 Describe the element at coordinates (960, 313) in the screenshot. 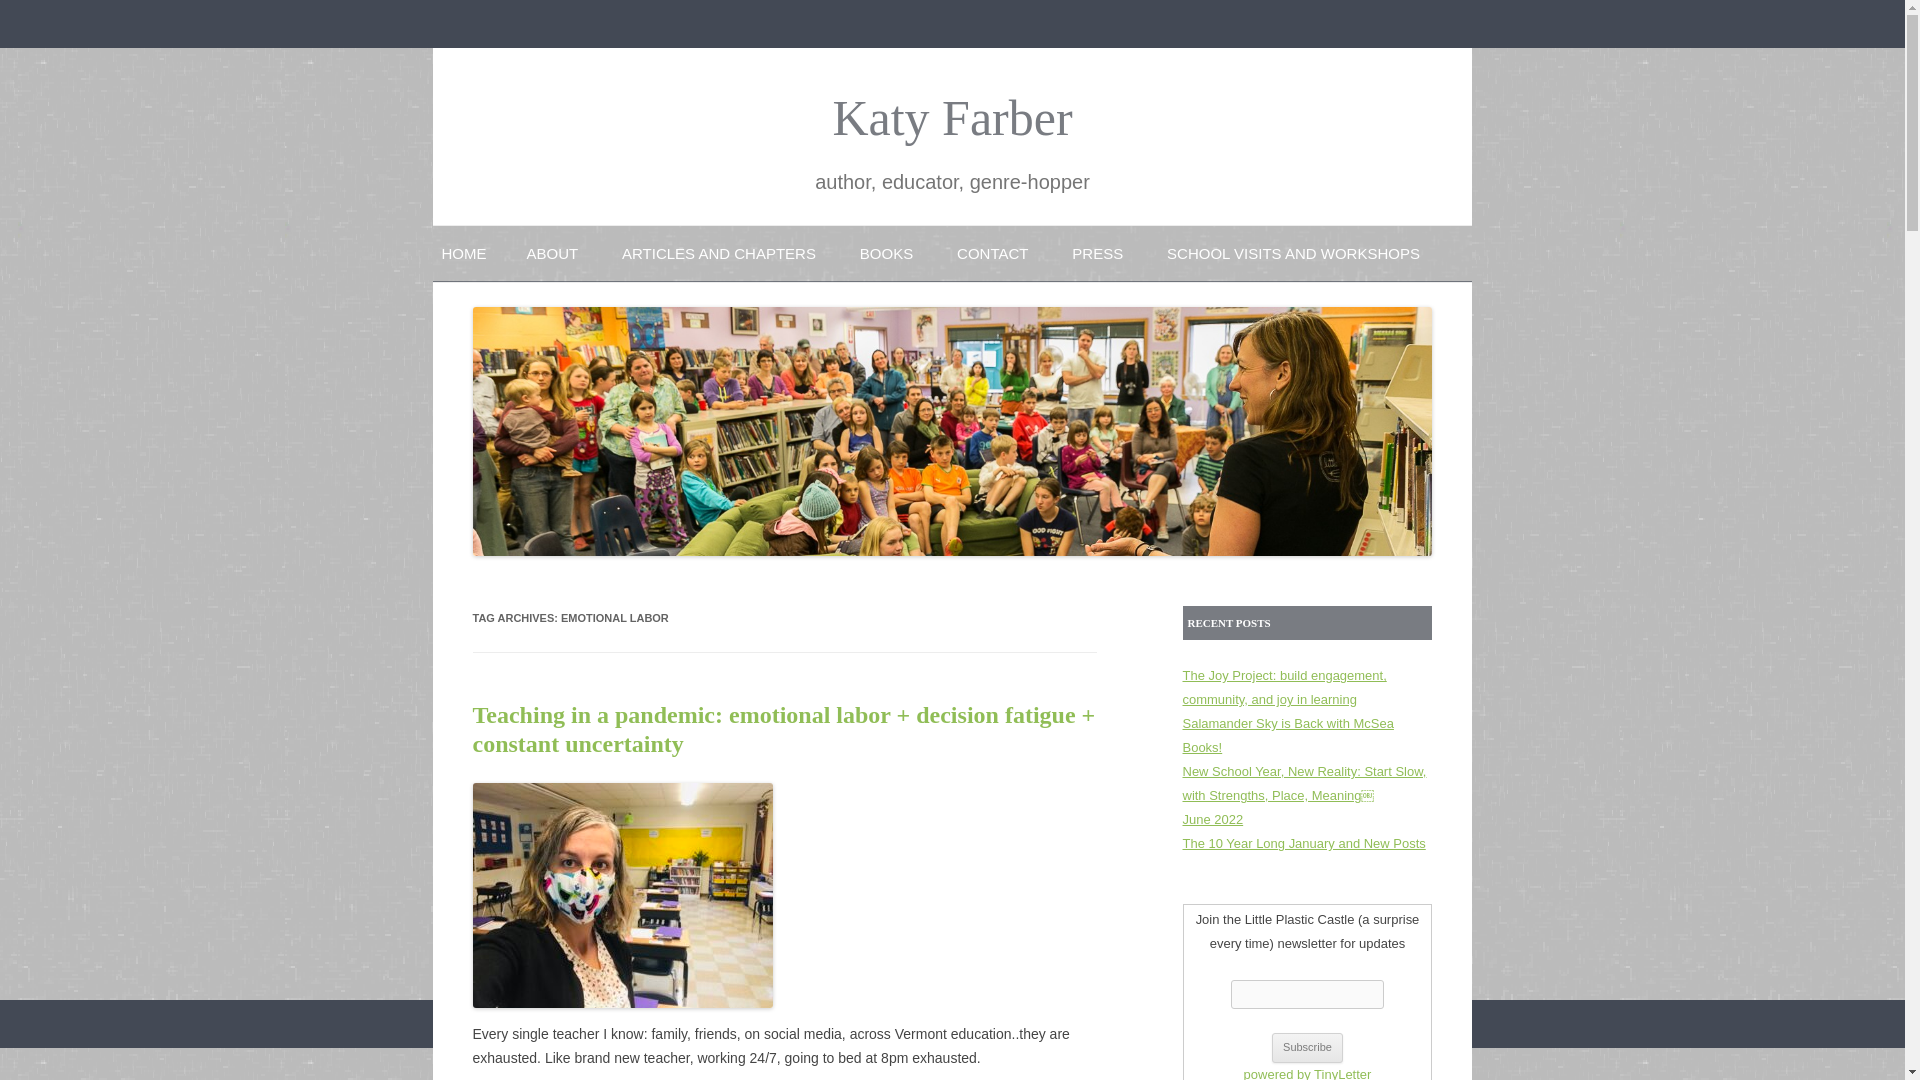

I see `PERSONALIZED LEARNING IN THE MIDDLE GRADES` at that location.